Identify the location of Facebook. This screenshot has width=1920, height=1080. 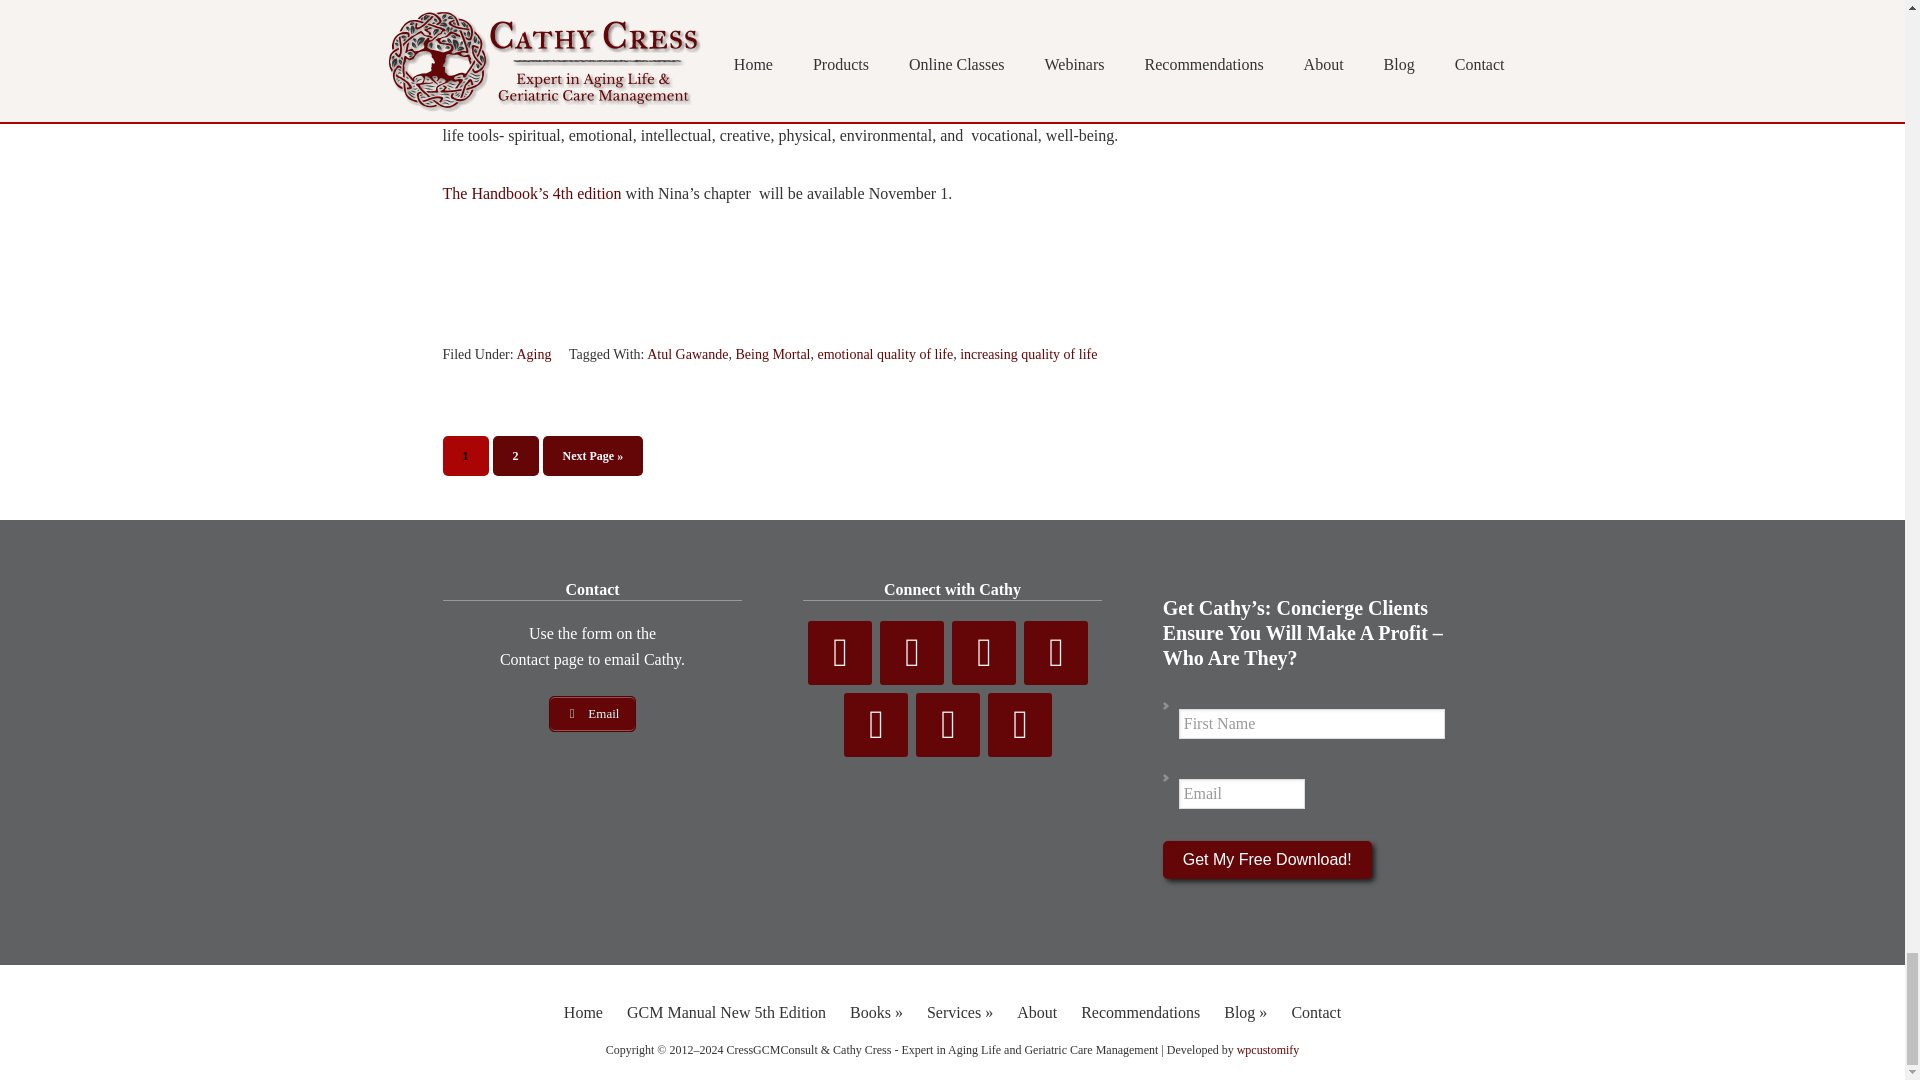
(840, 652).